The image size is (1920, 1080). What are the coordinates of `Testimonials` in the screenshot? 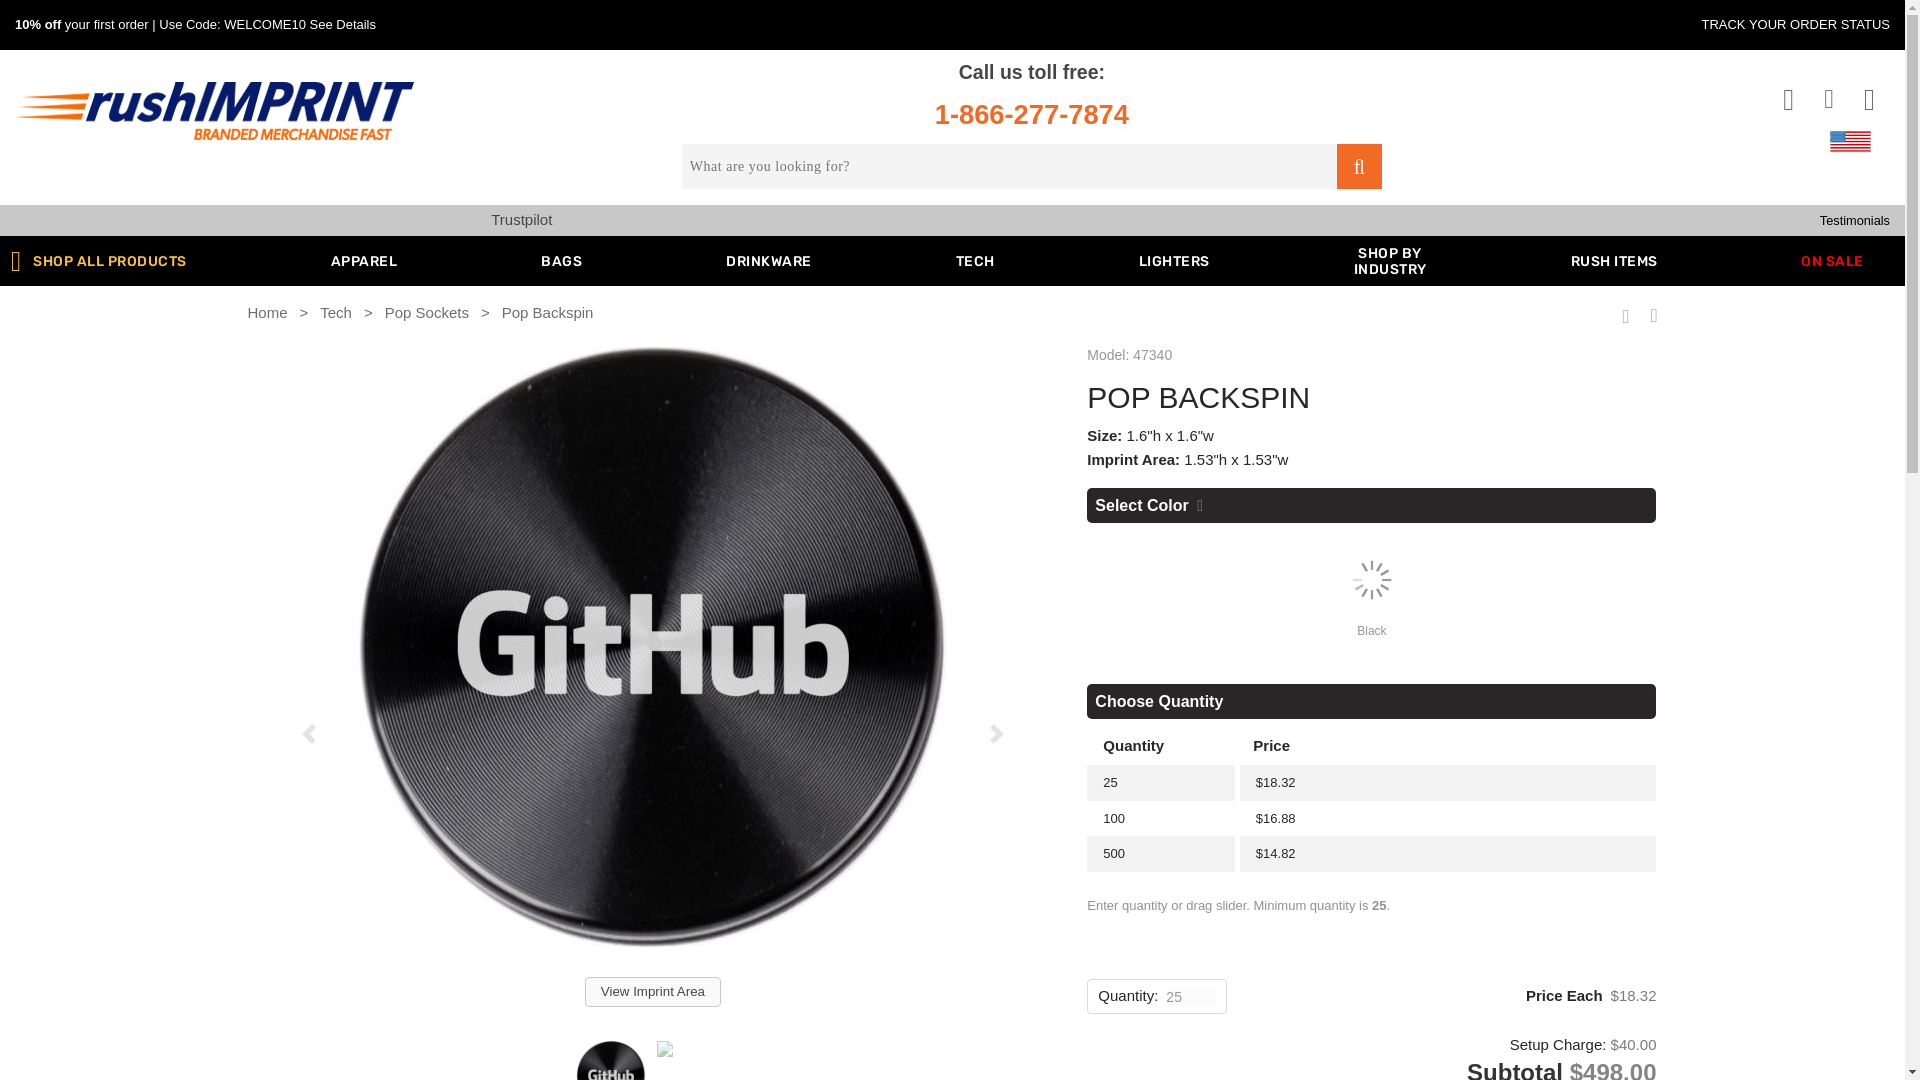 It's located at (1174, 262).